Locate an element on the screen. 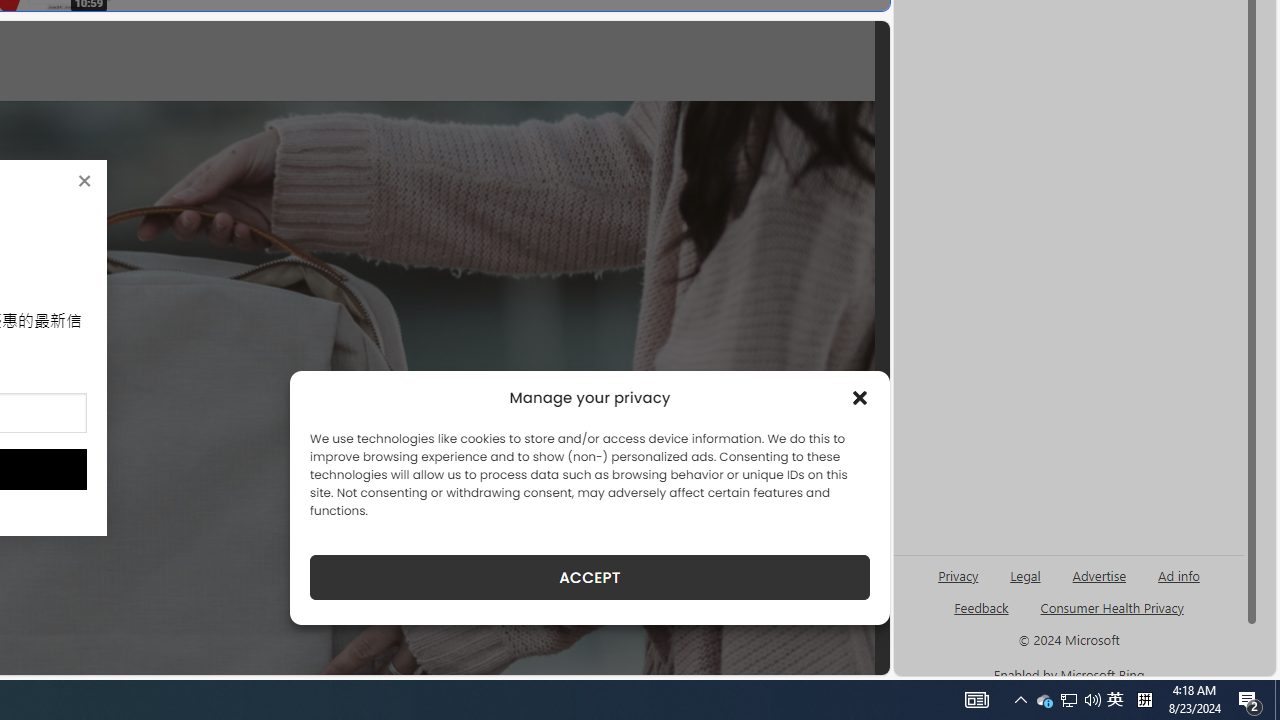 This screenshot has width=1280, height=720. Class: cmplz-close is located at coordinates (860, 398).